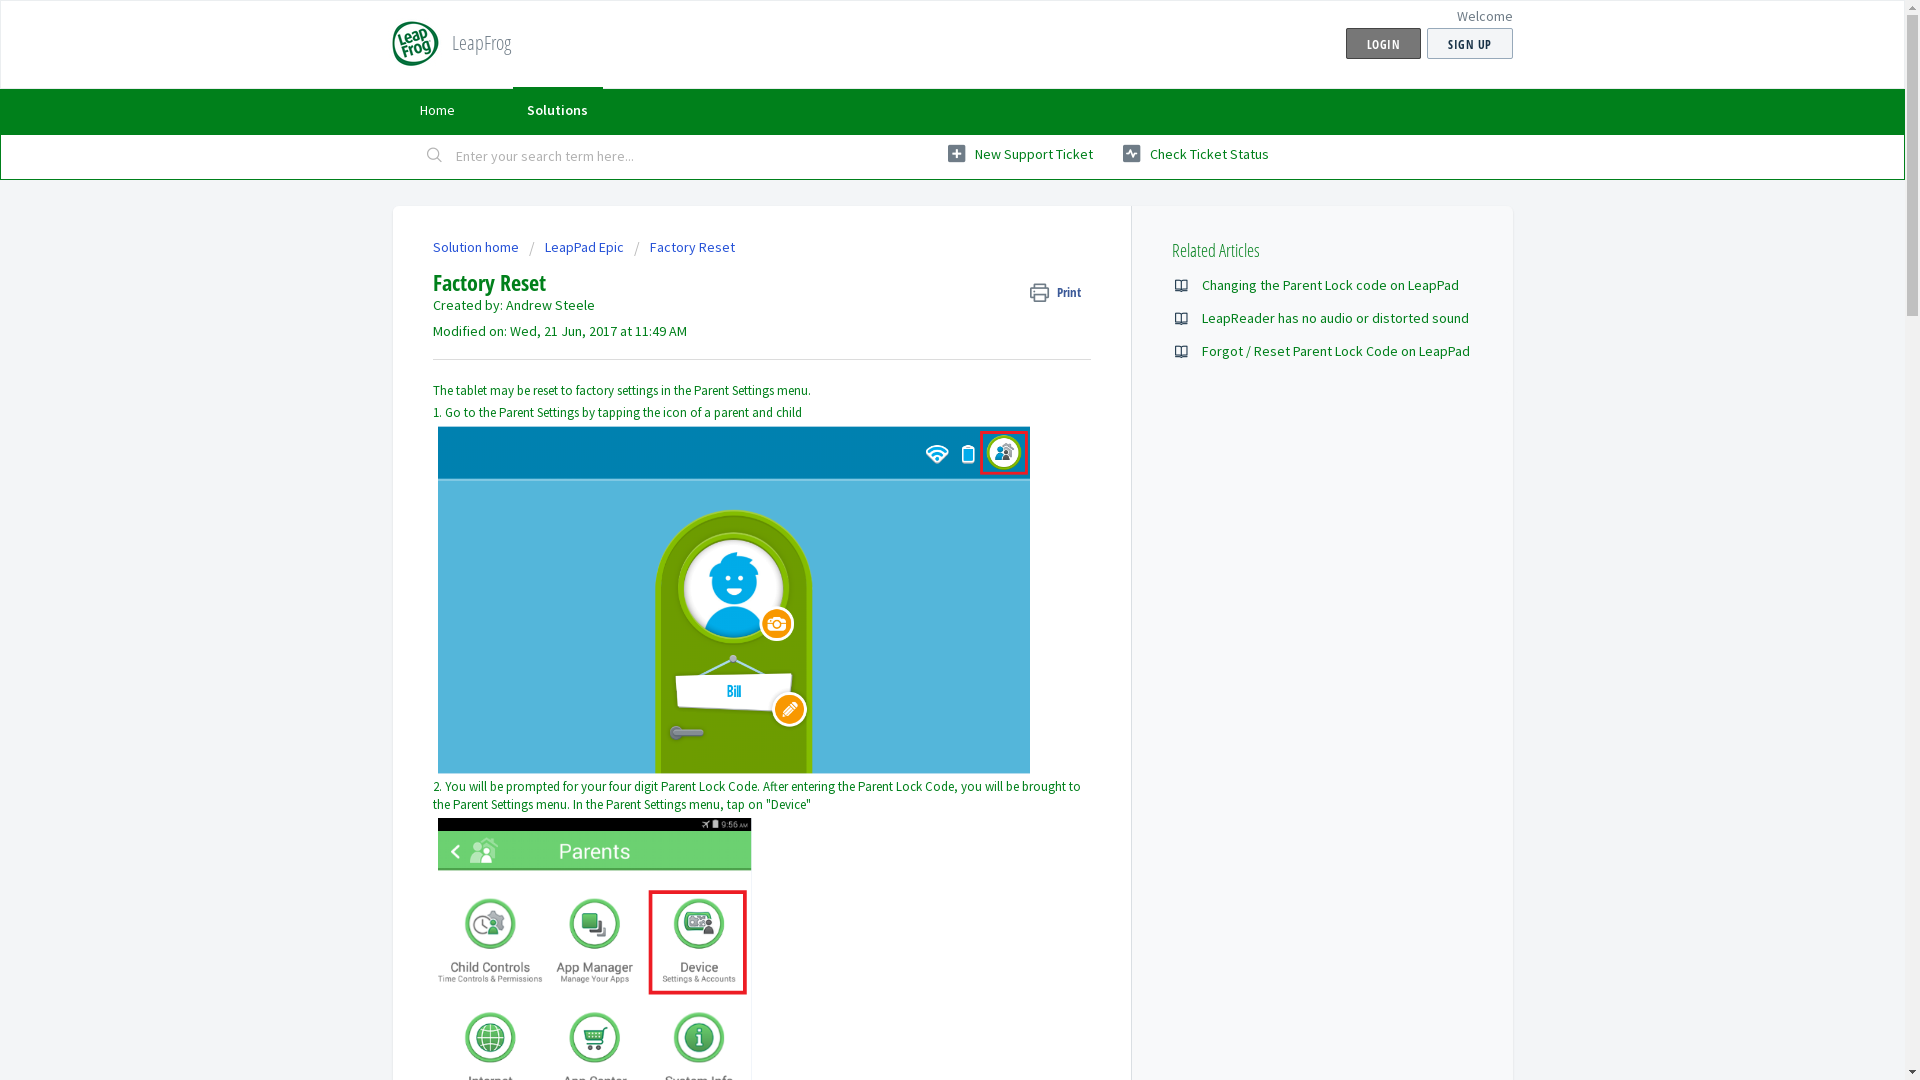  I want to click on Factory Reset, so click(684, 247).